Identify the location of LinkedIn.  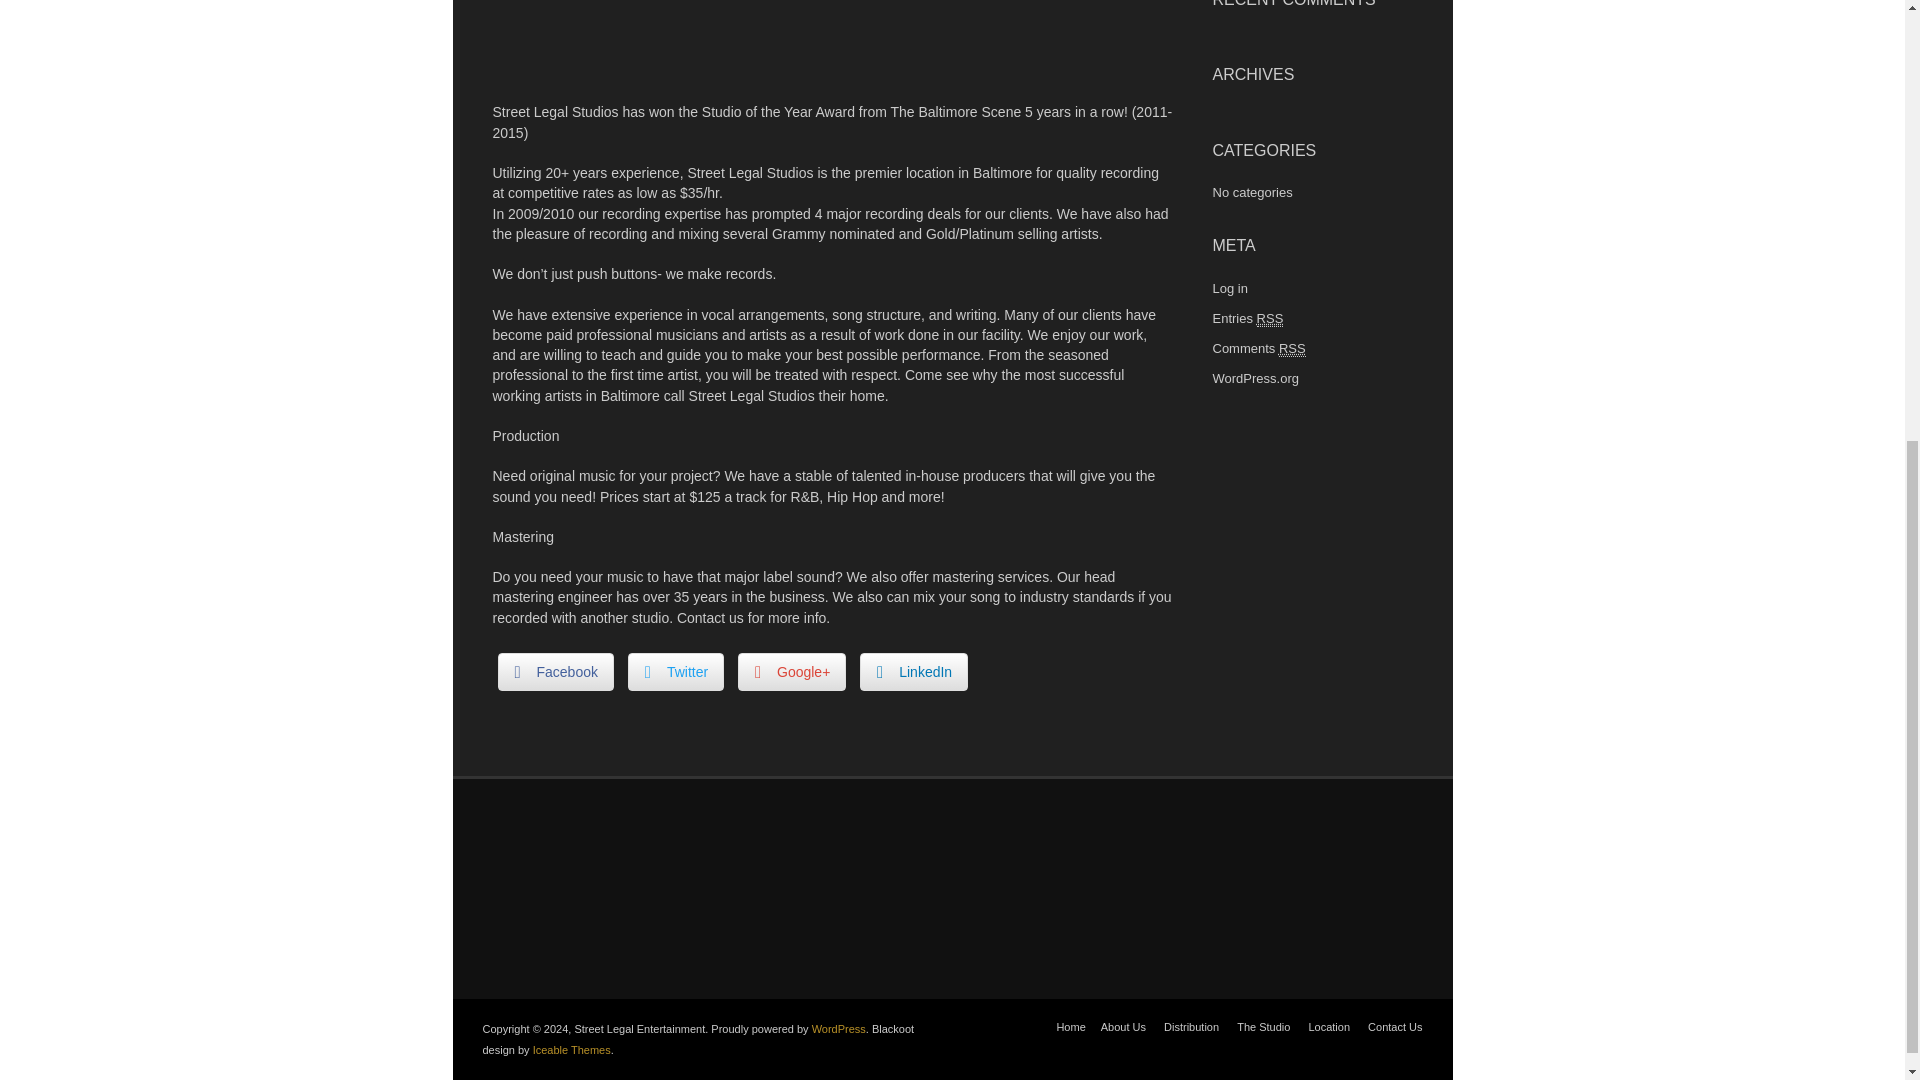
(914, 672).